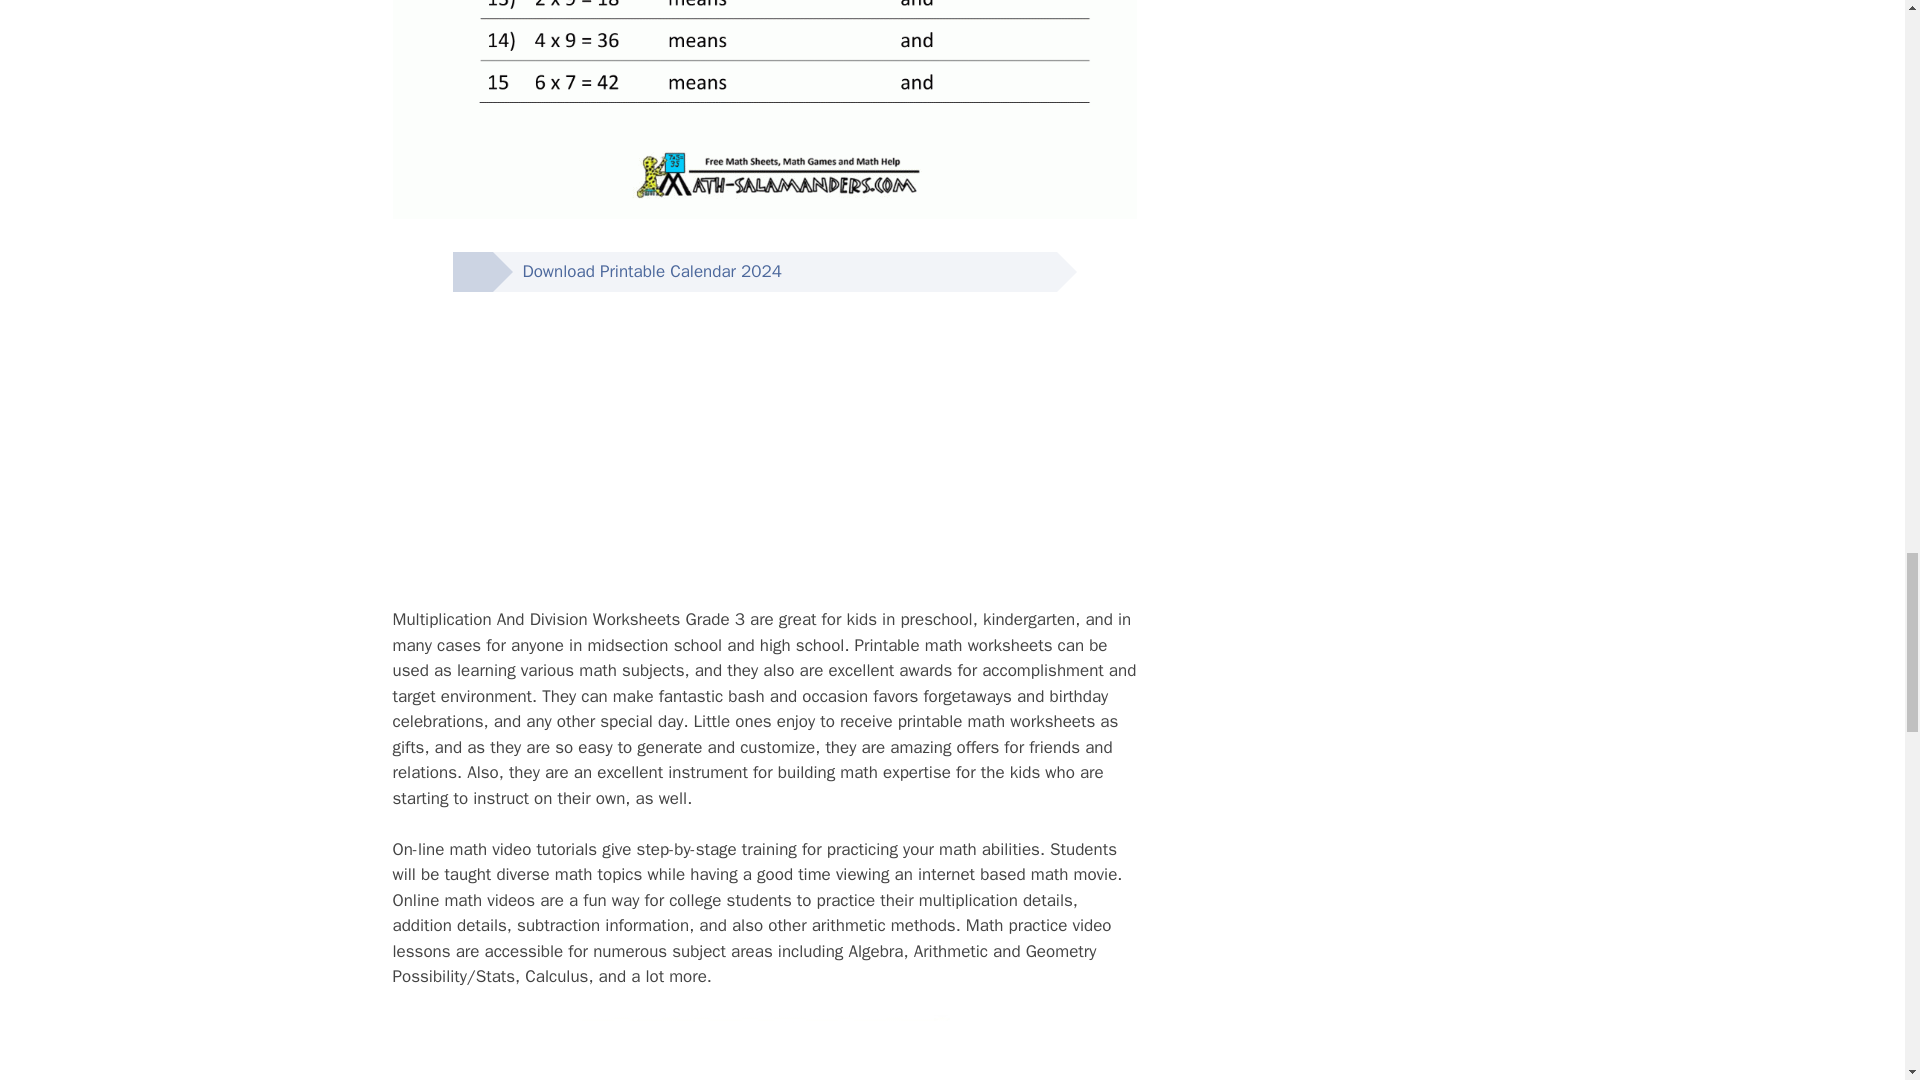 The image size is (1920, 1080). Describe the element at coordinates (636, 271) in the screenshot. I see `Download Printable Calendar 2024` at that location.